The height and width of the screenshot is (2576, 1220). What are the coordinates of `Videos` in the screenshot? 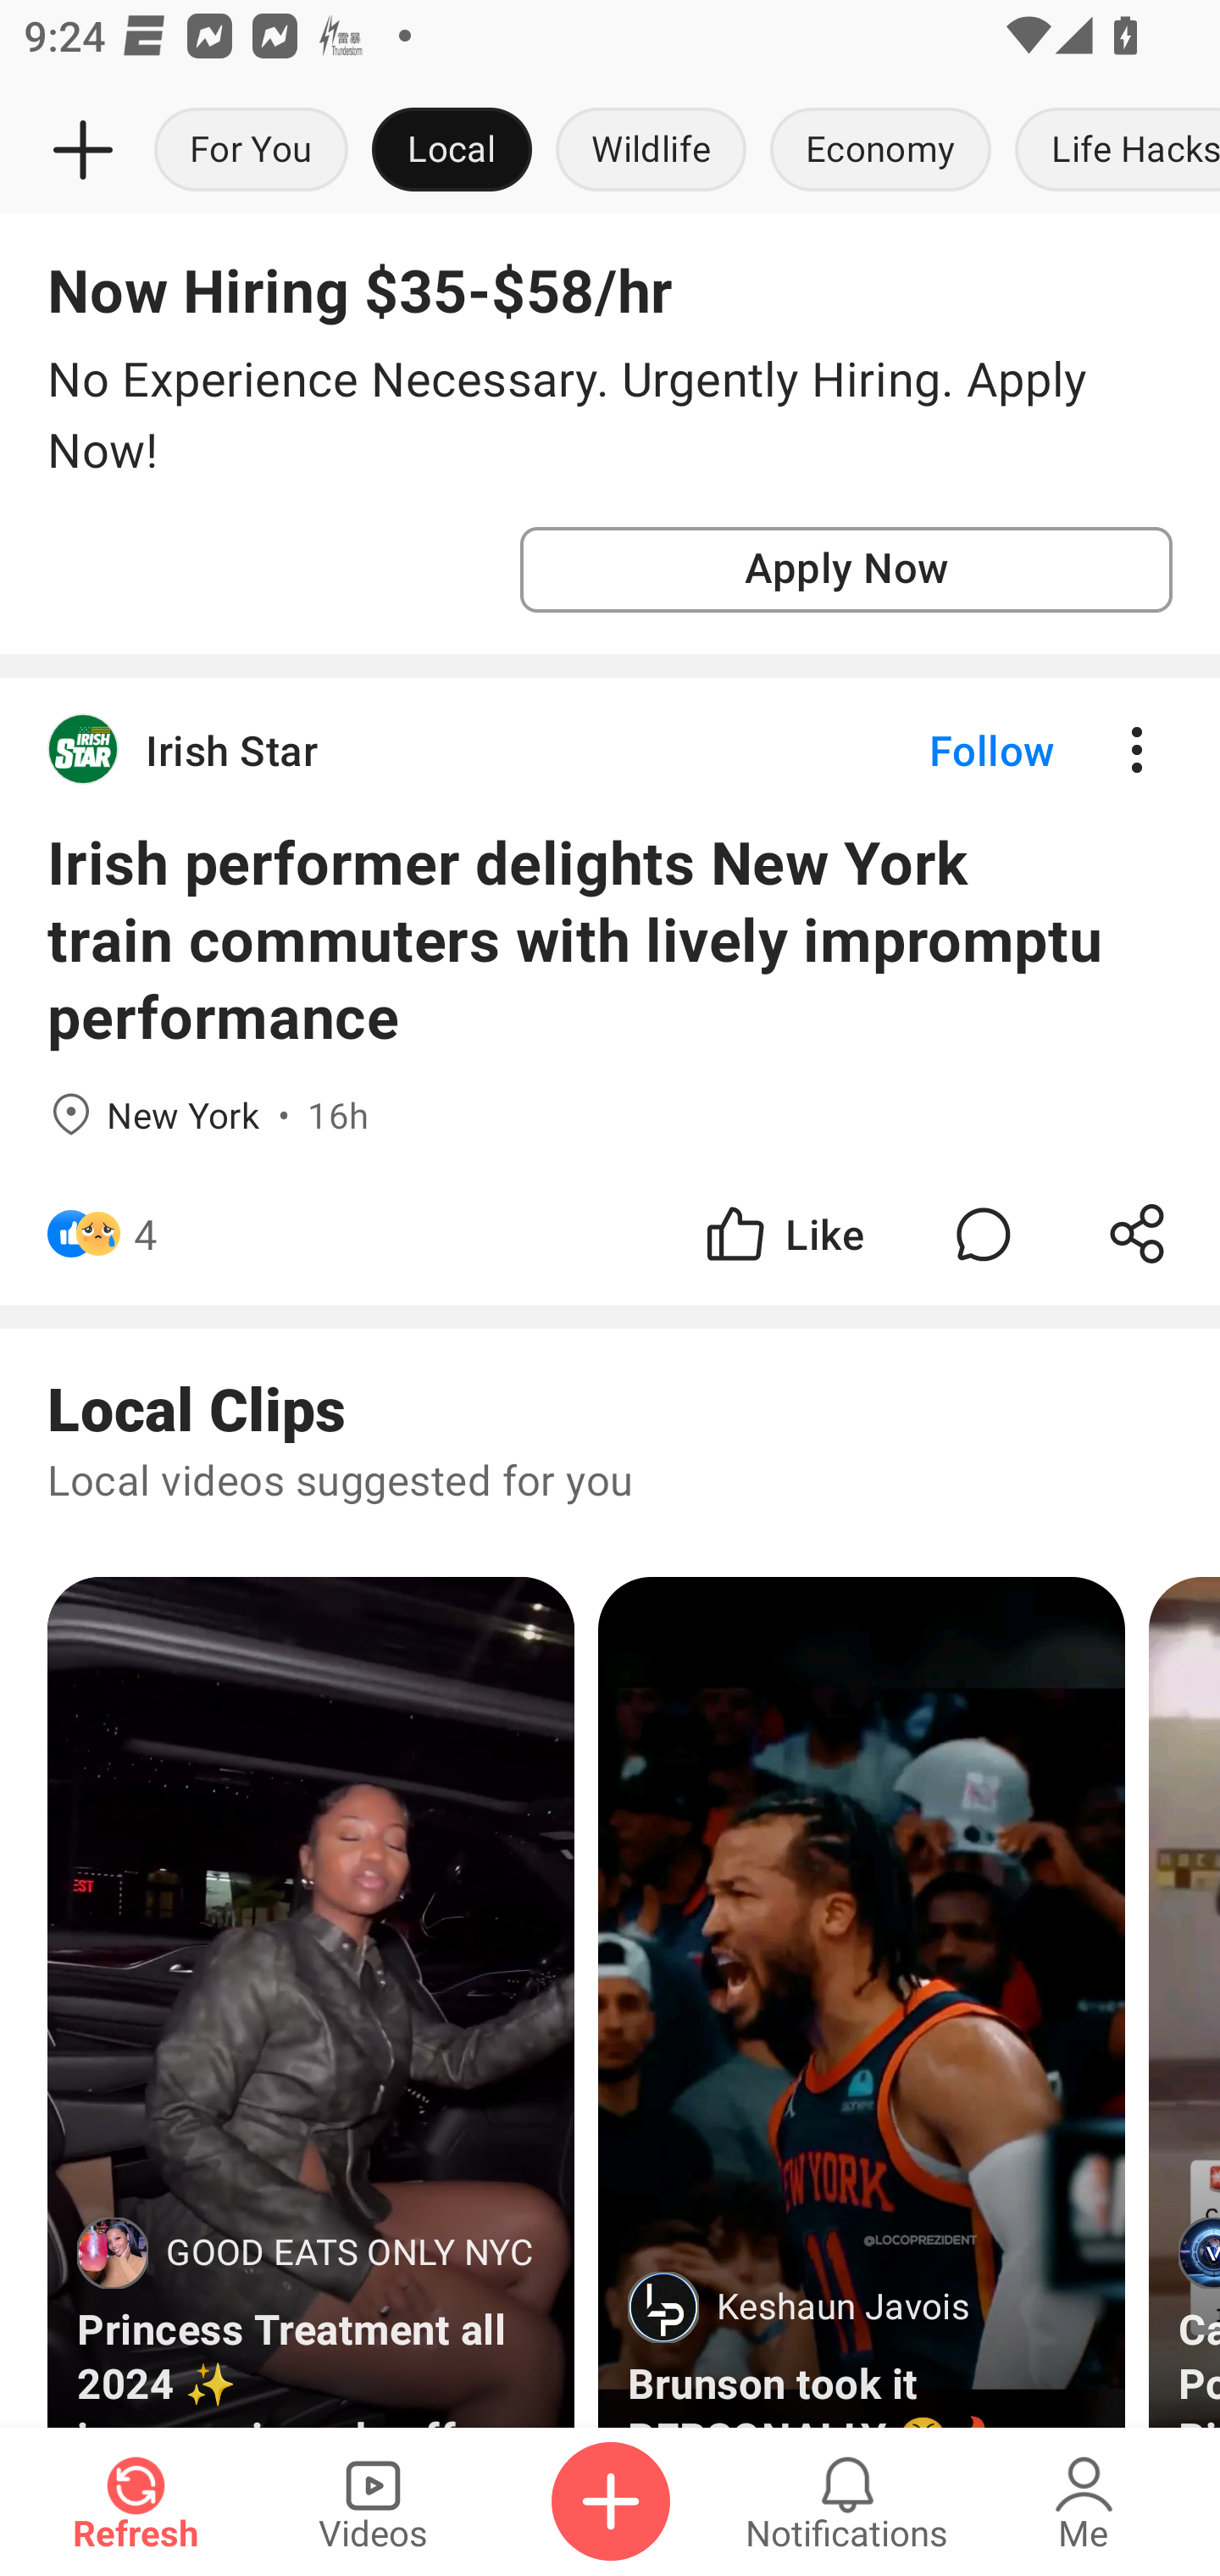 It's located at (373, 2501).